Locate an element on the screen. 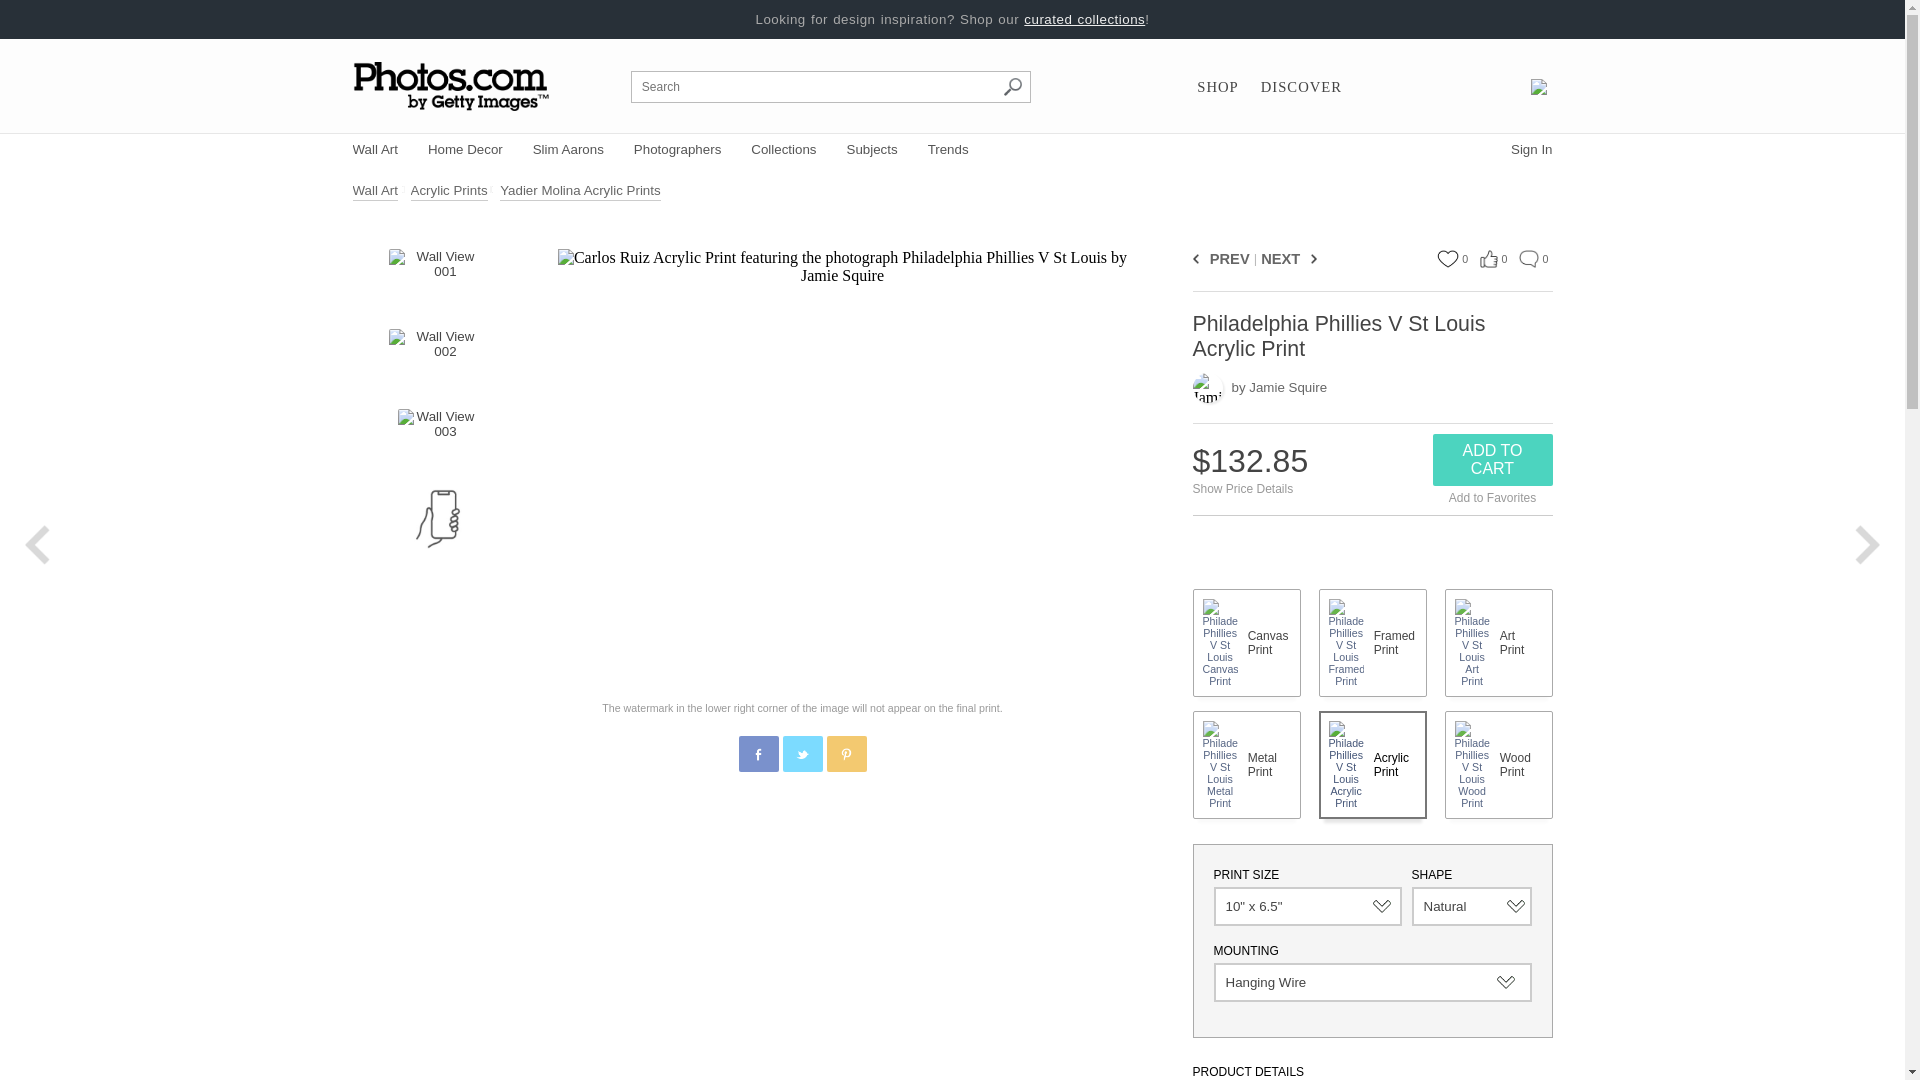 The width and height of the screenshot is (1920, 1080). Wall View 003 is located at coordinates (438, 438).